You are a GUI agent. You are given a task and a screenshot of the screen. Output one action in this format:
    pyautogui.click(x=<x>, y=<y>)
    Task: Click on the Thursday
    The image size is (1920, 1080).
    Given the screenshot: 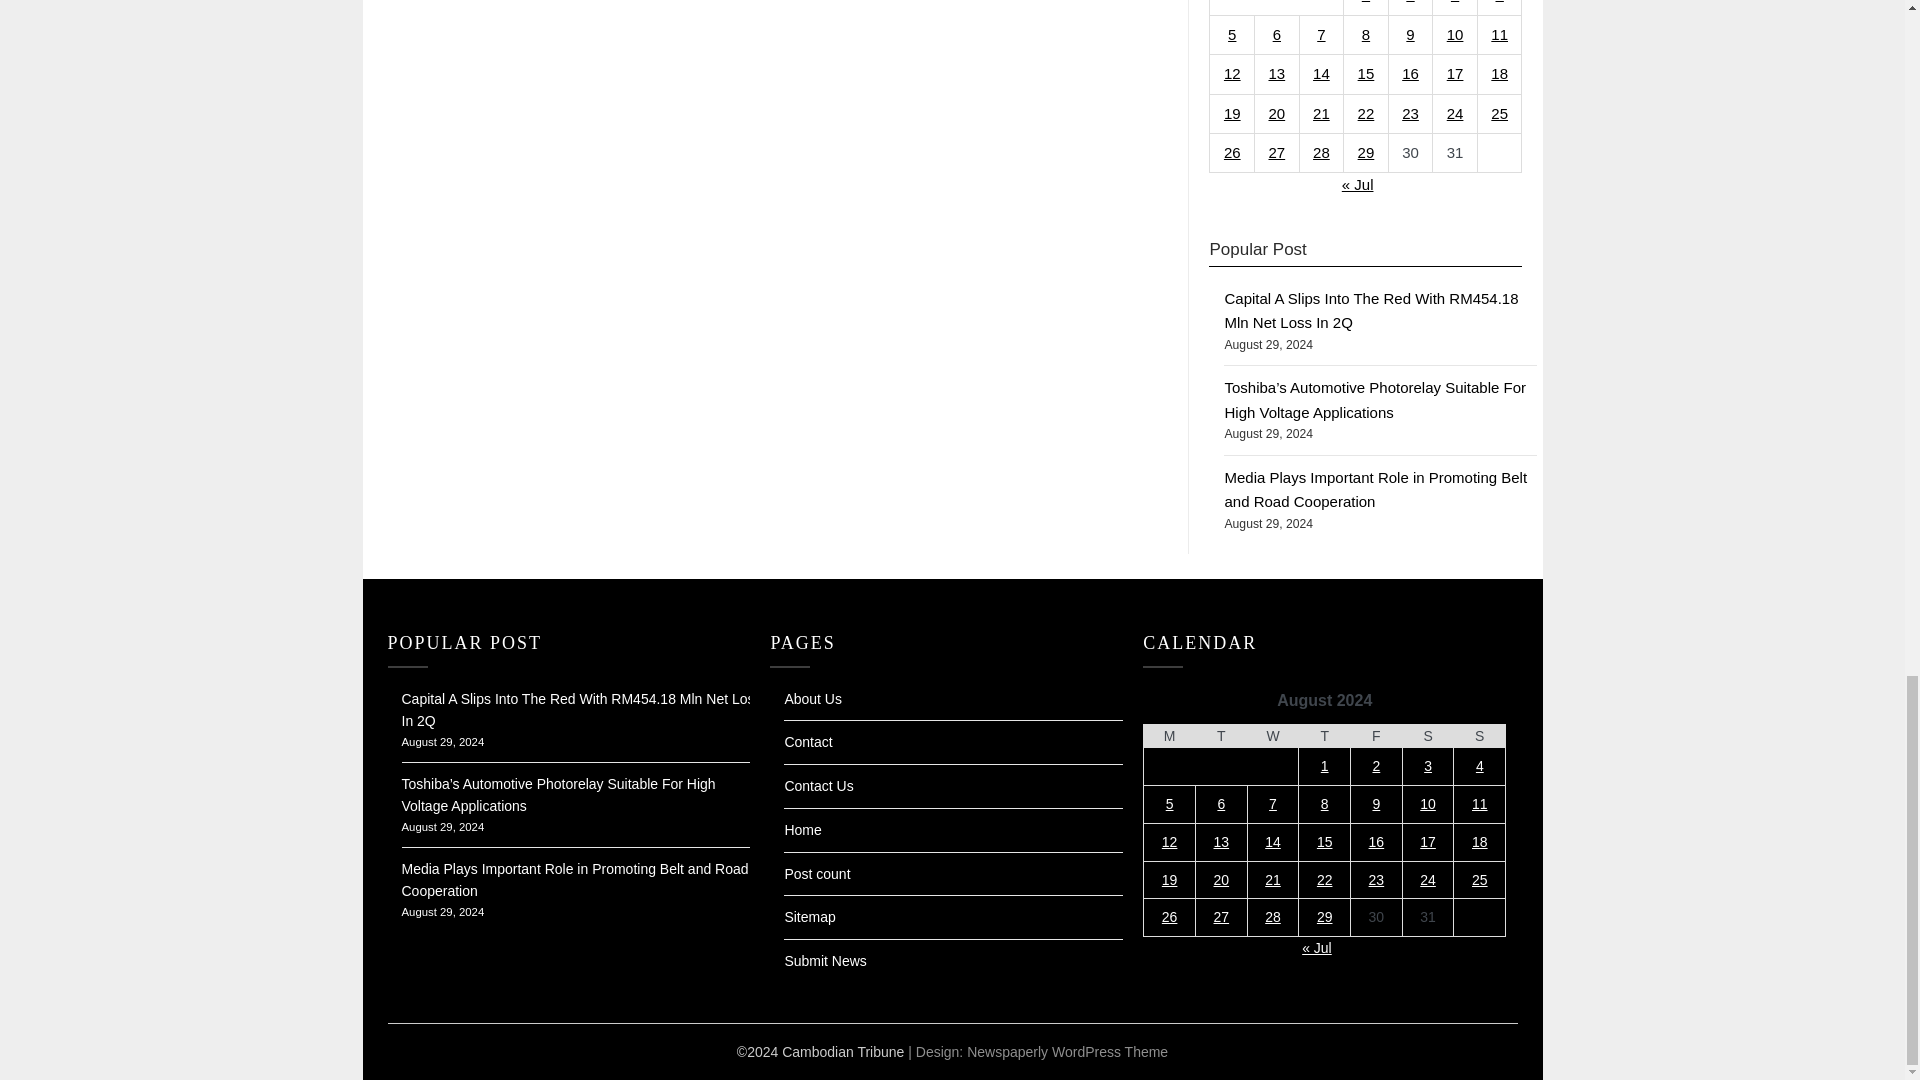 What is the action you would take?
    pyautogui.click(x=1325, y=736)
    